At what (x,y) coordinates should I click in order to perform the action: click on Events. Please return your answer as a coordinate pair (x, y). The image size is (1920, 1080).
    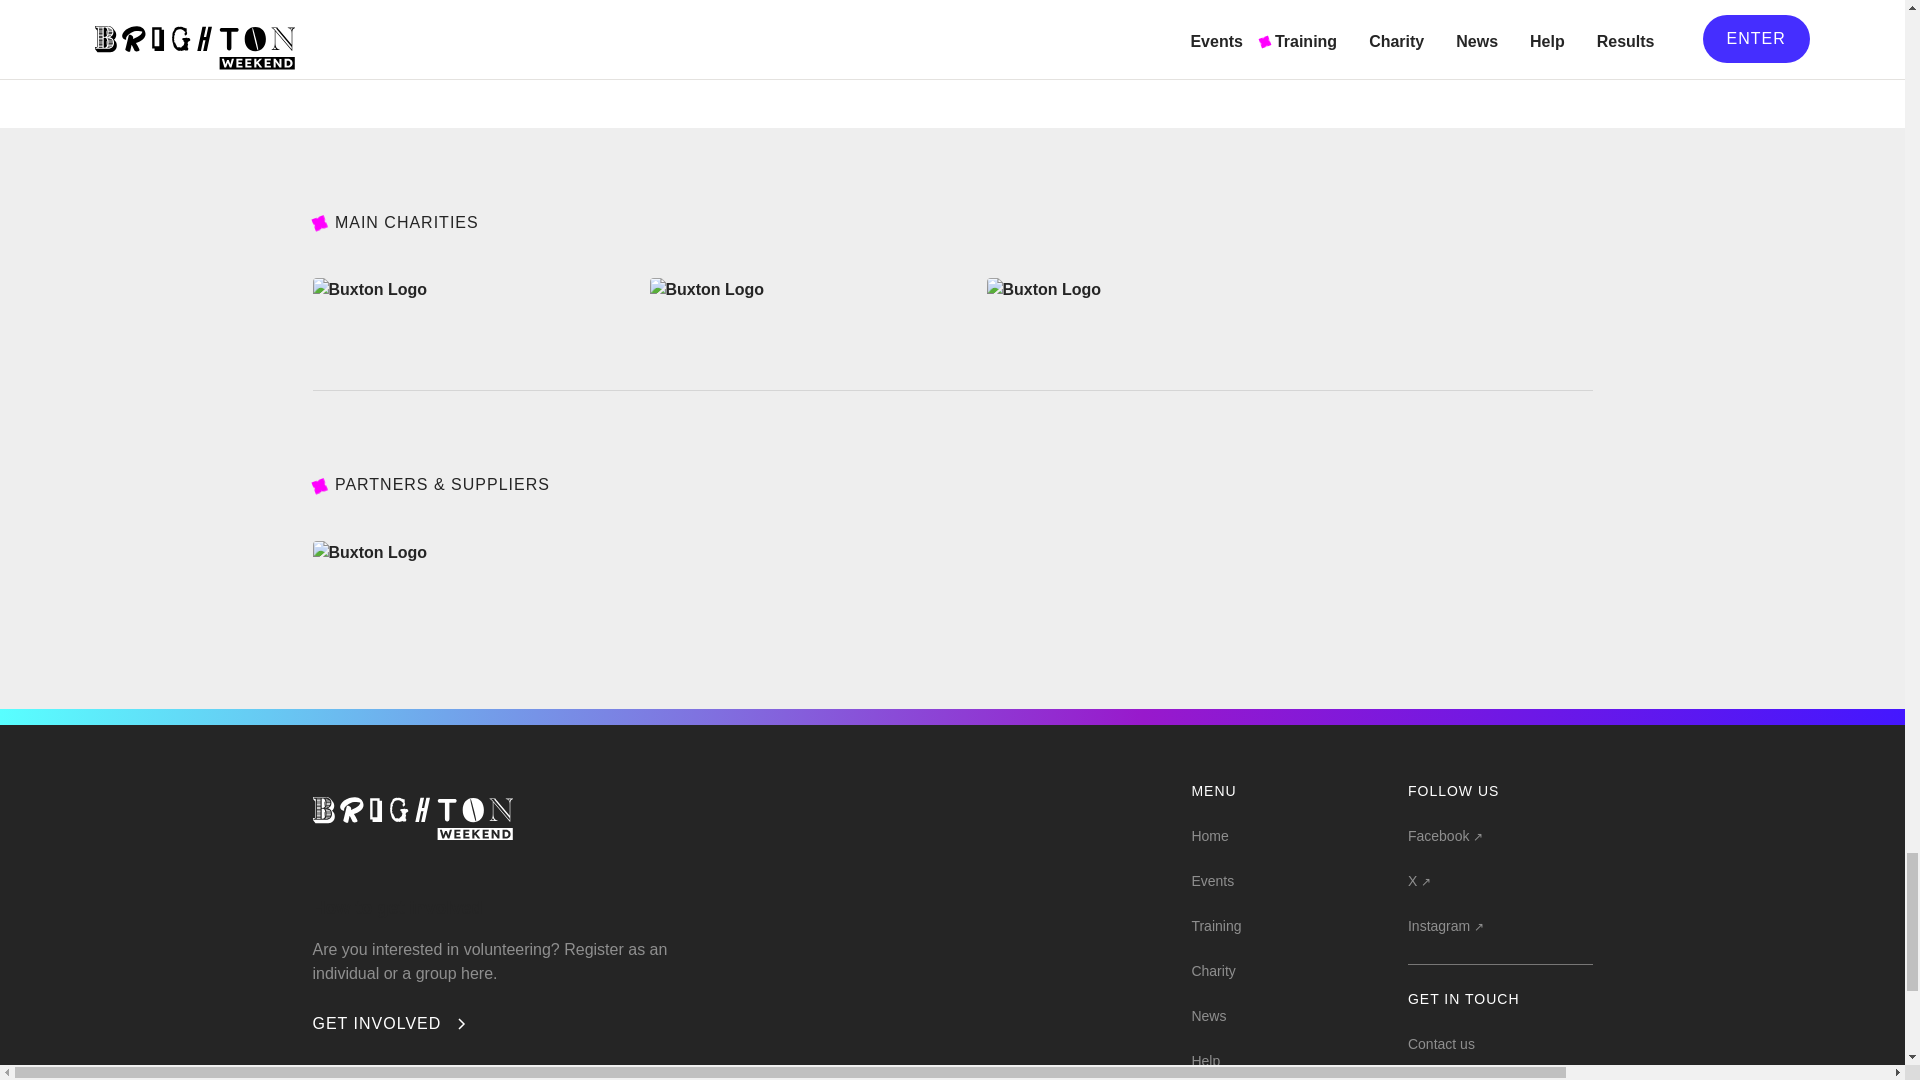
    Looking at the image, I should click on (1212, 878).